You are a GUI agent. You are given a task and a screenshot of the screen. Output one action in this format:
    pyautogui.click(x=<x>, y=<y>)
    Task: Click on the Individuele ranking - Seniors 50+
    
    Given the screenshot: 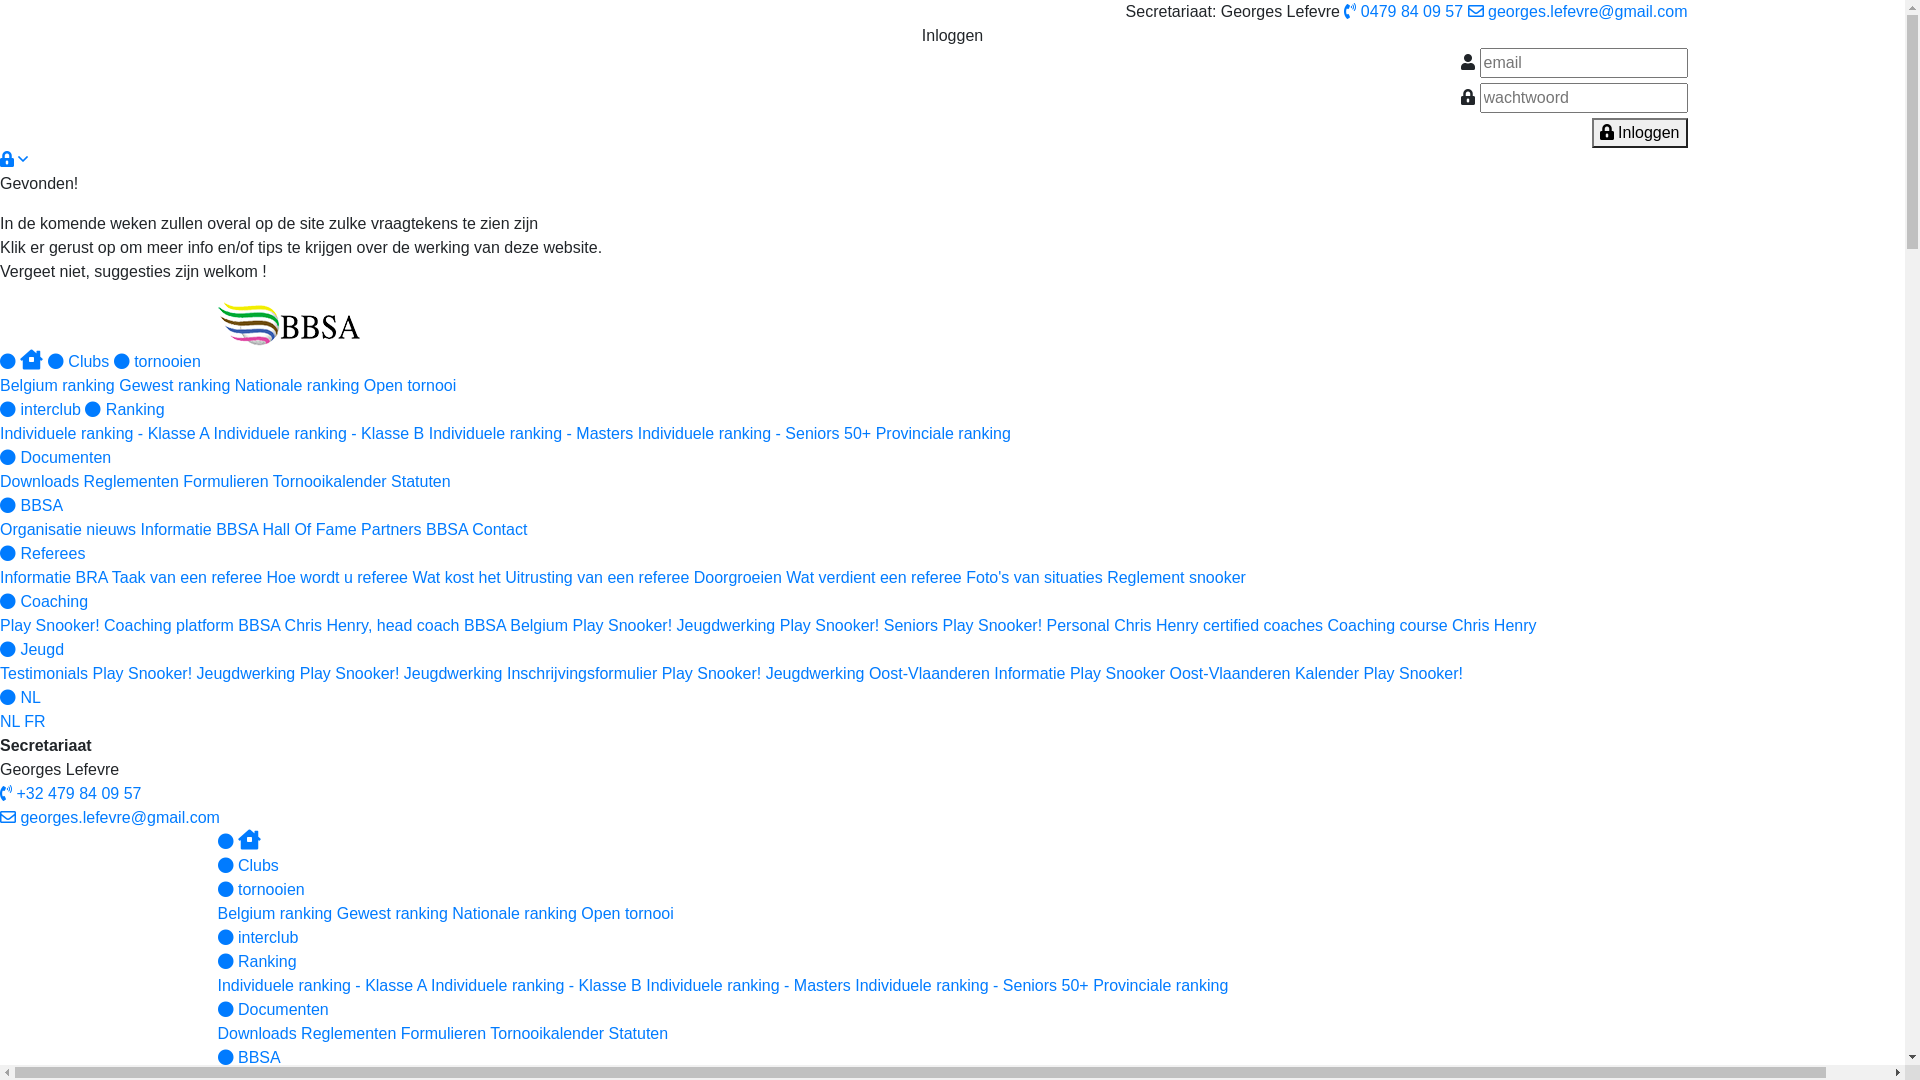 What is the action you would take?
    pyautogui.click(x=754, y=434)
    